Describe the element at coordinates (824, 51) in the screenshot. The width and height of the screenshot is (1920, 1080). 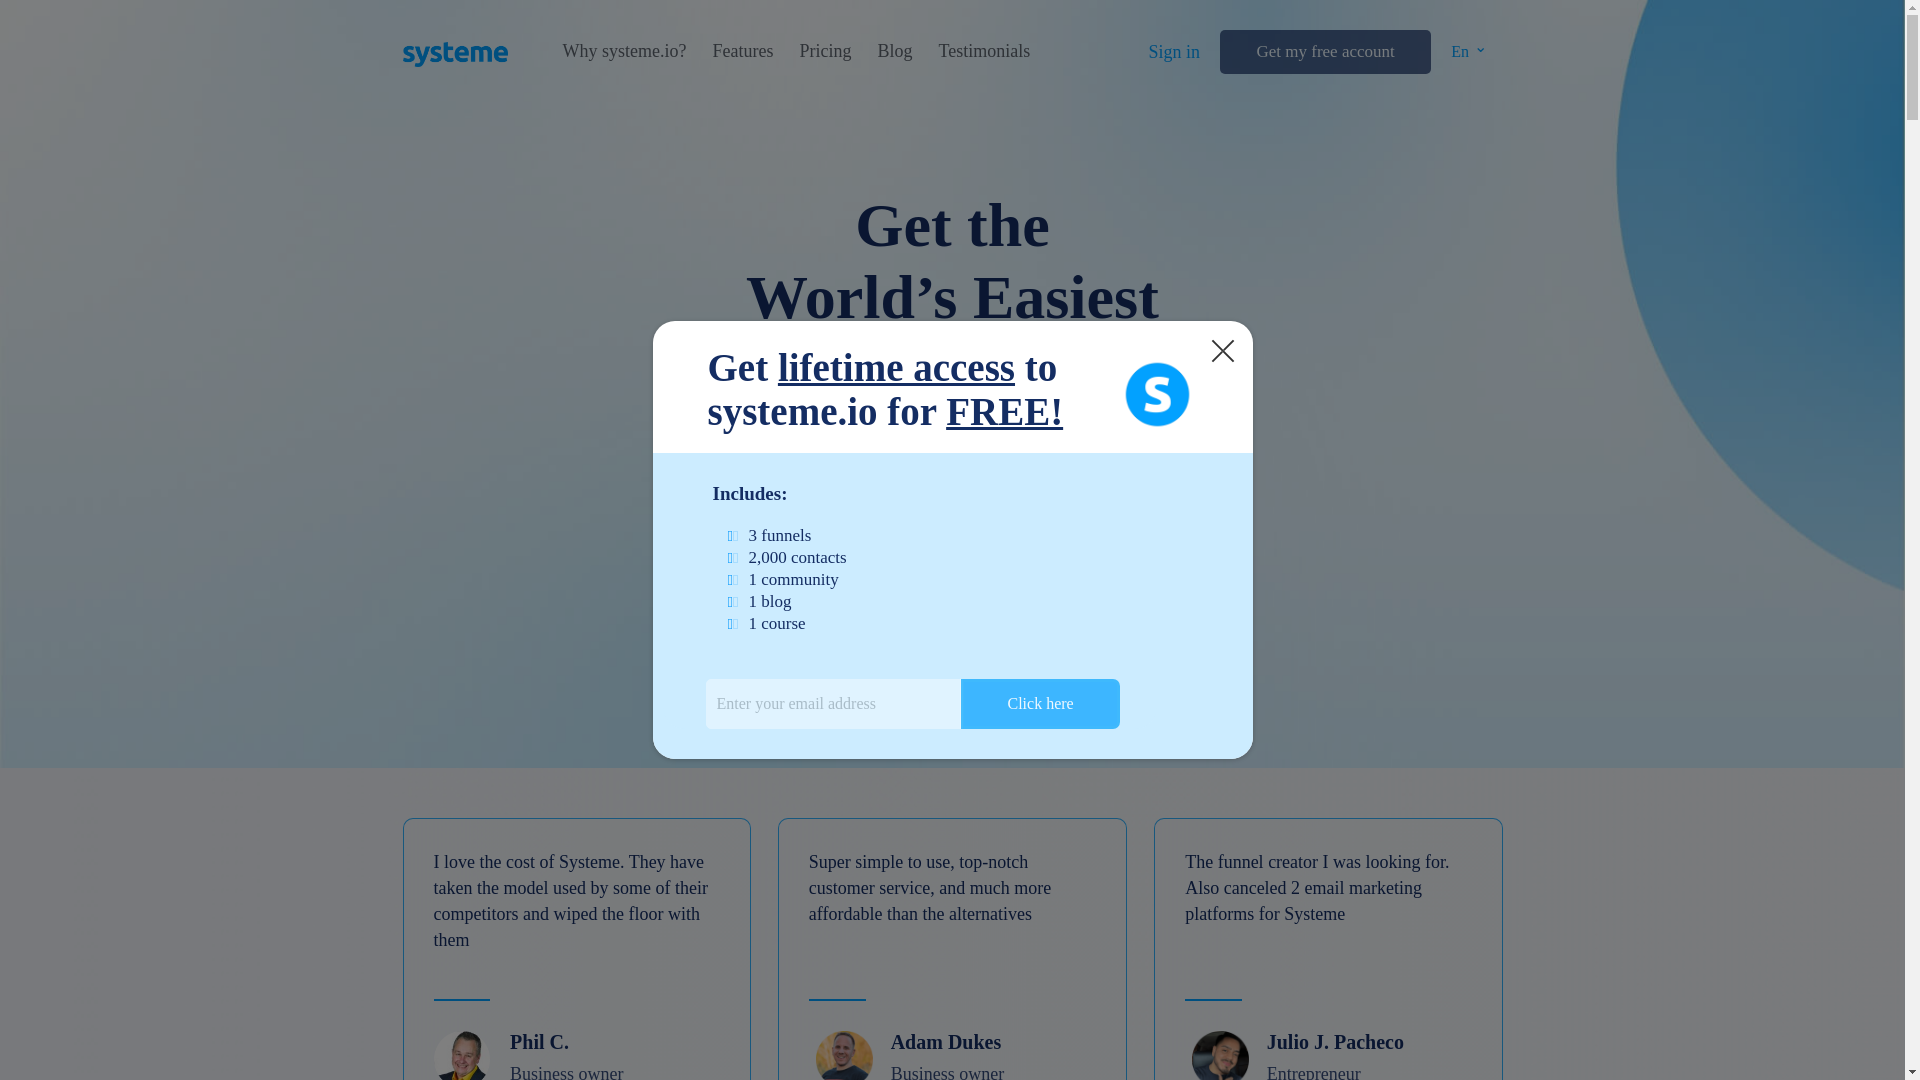
I see `Pricing` at that location.